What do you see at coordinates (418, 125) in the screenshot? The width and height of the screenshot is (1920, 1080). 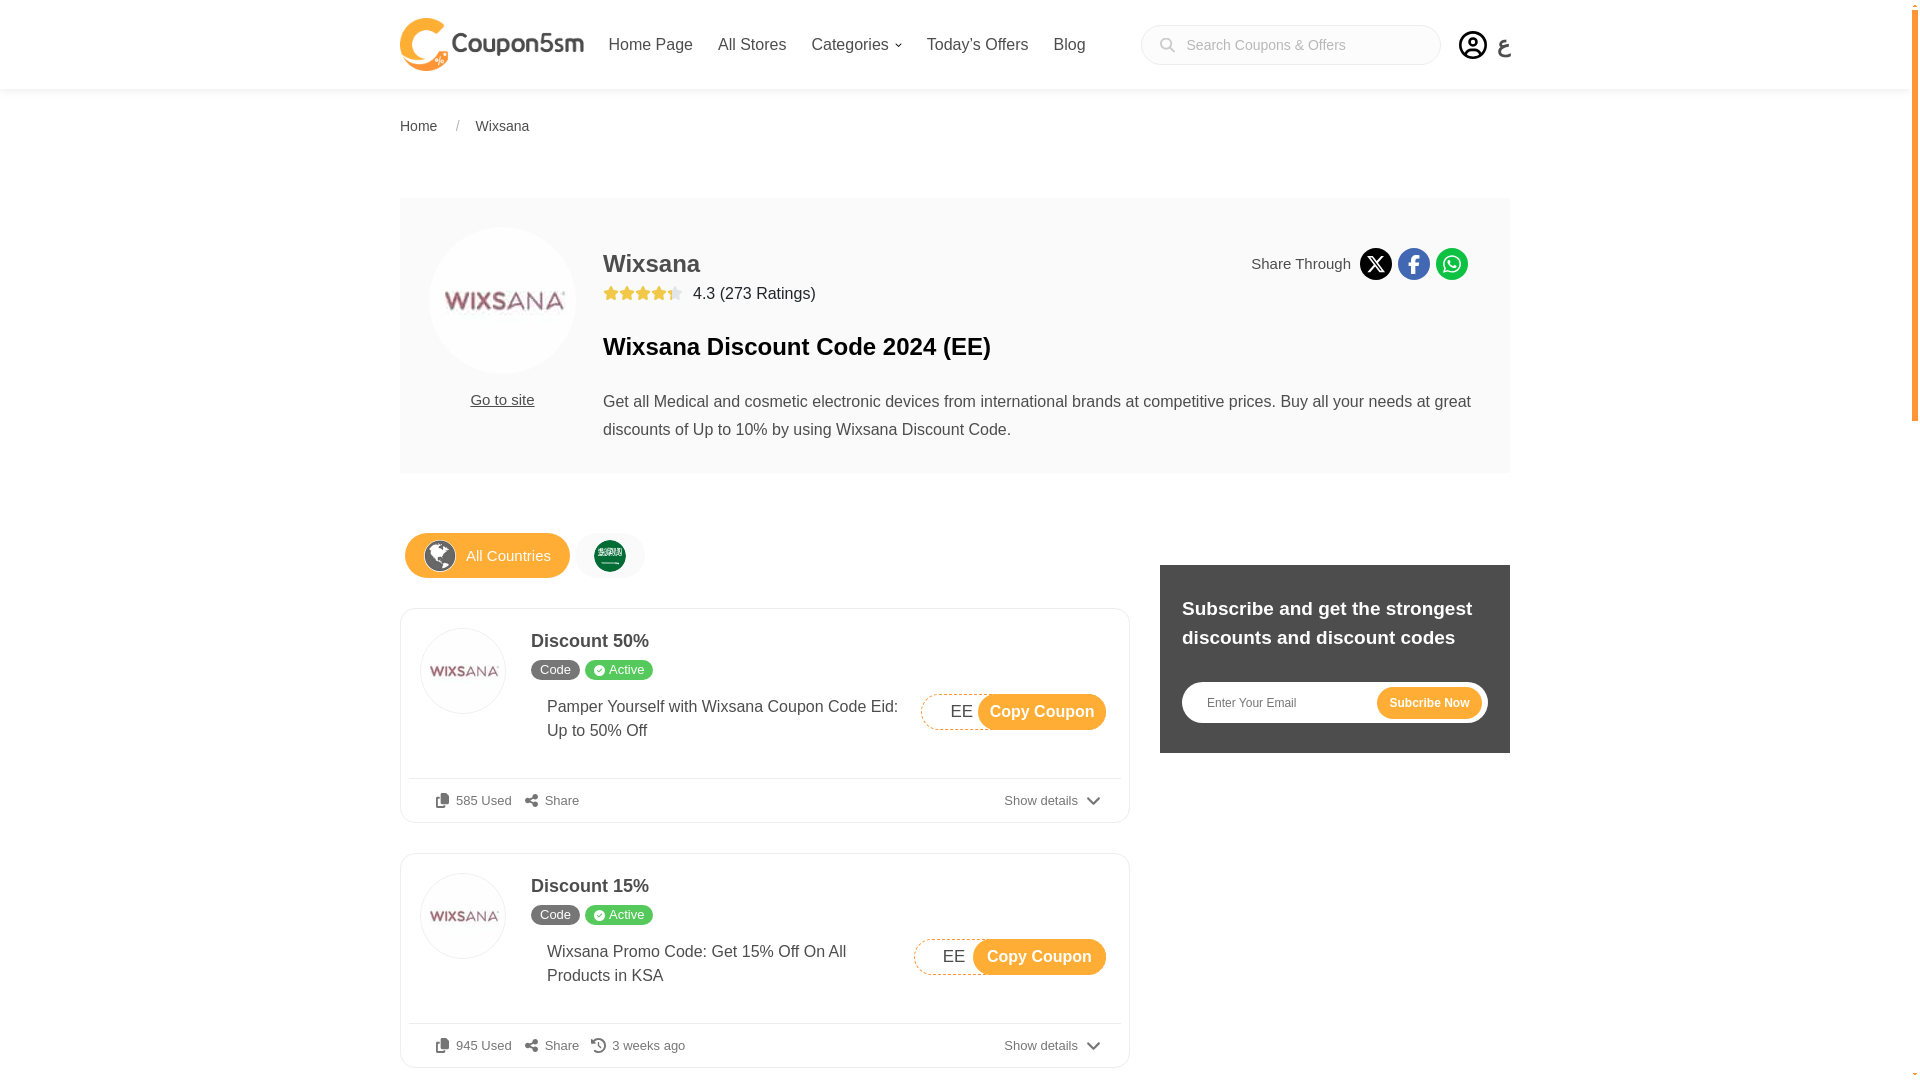 I see `Home` at bounding box center [418, 125].